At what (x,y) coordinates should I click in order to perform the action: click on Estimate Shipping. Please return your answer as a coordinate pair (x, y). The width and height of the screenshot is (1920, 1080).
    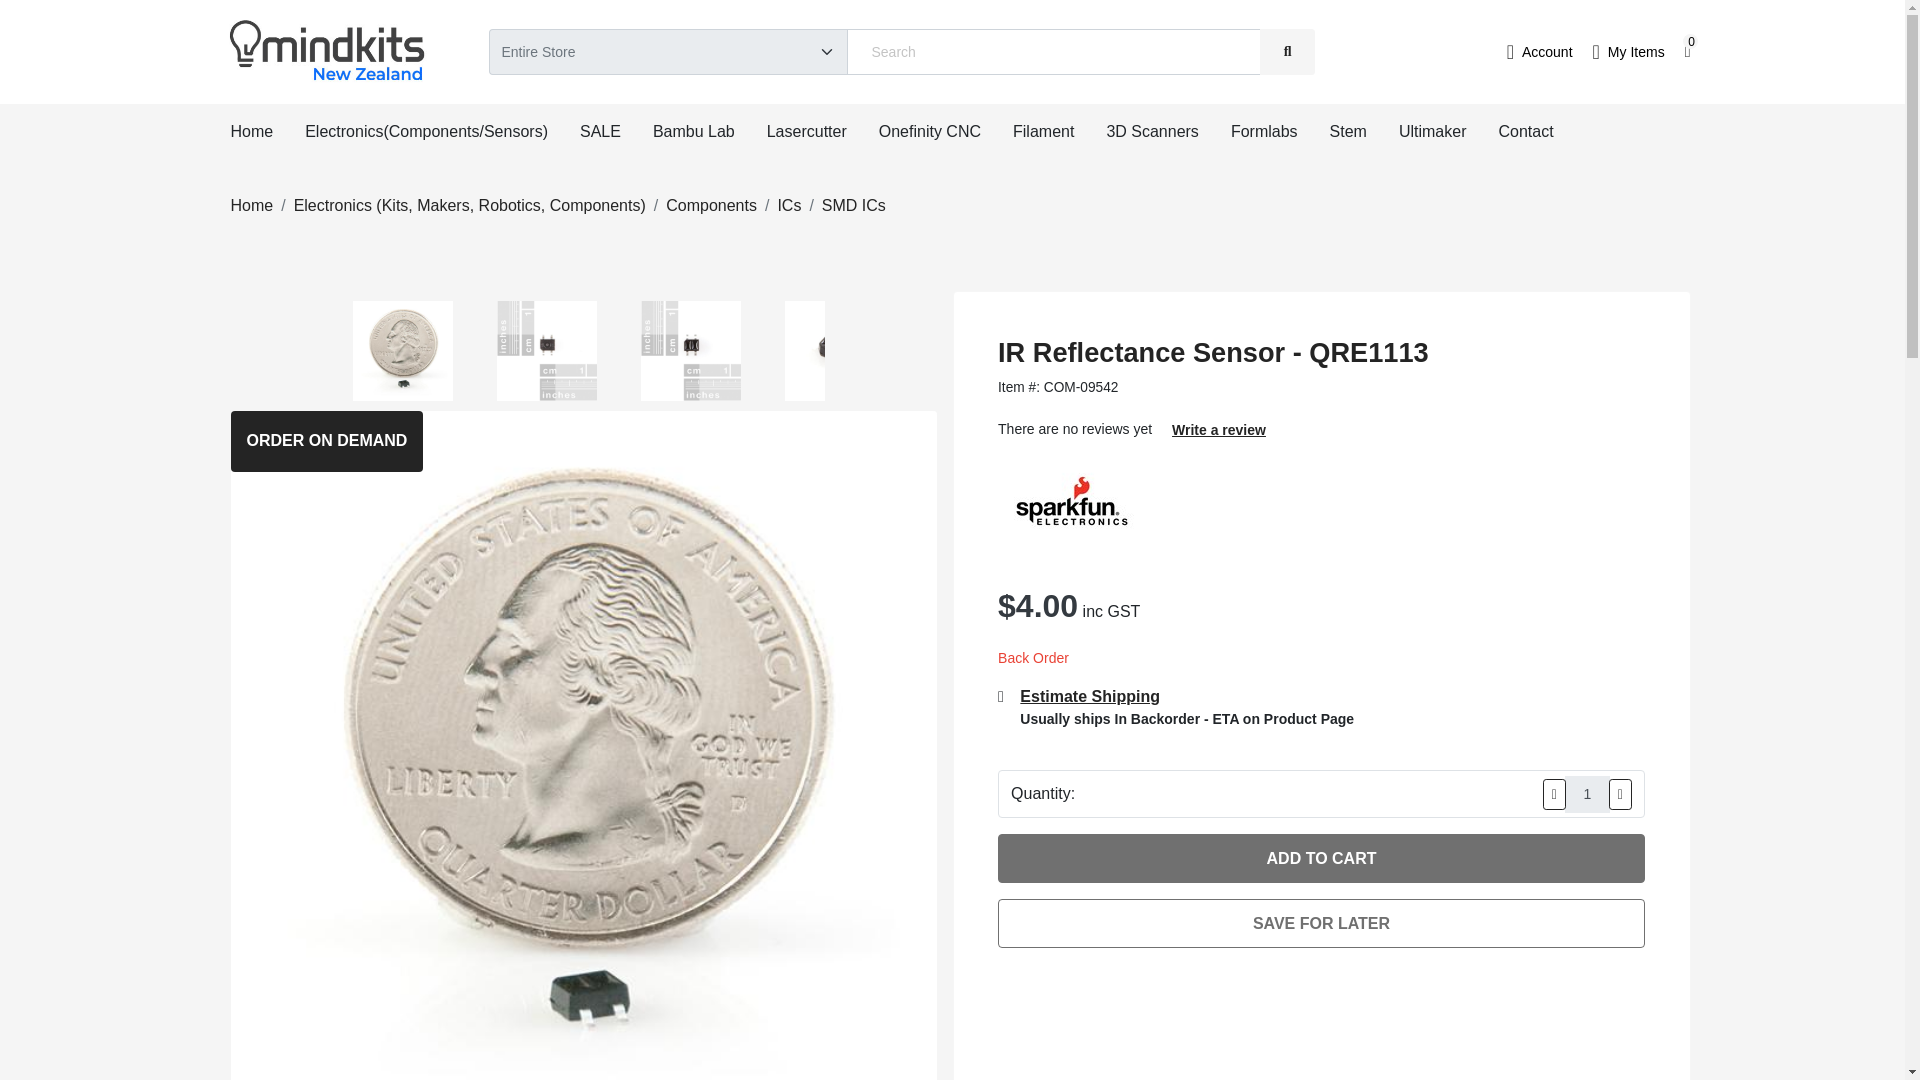
    Looking at the image, I should click on (1186, 696).